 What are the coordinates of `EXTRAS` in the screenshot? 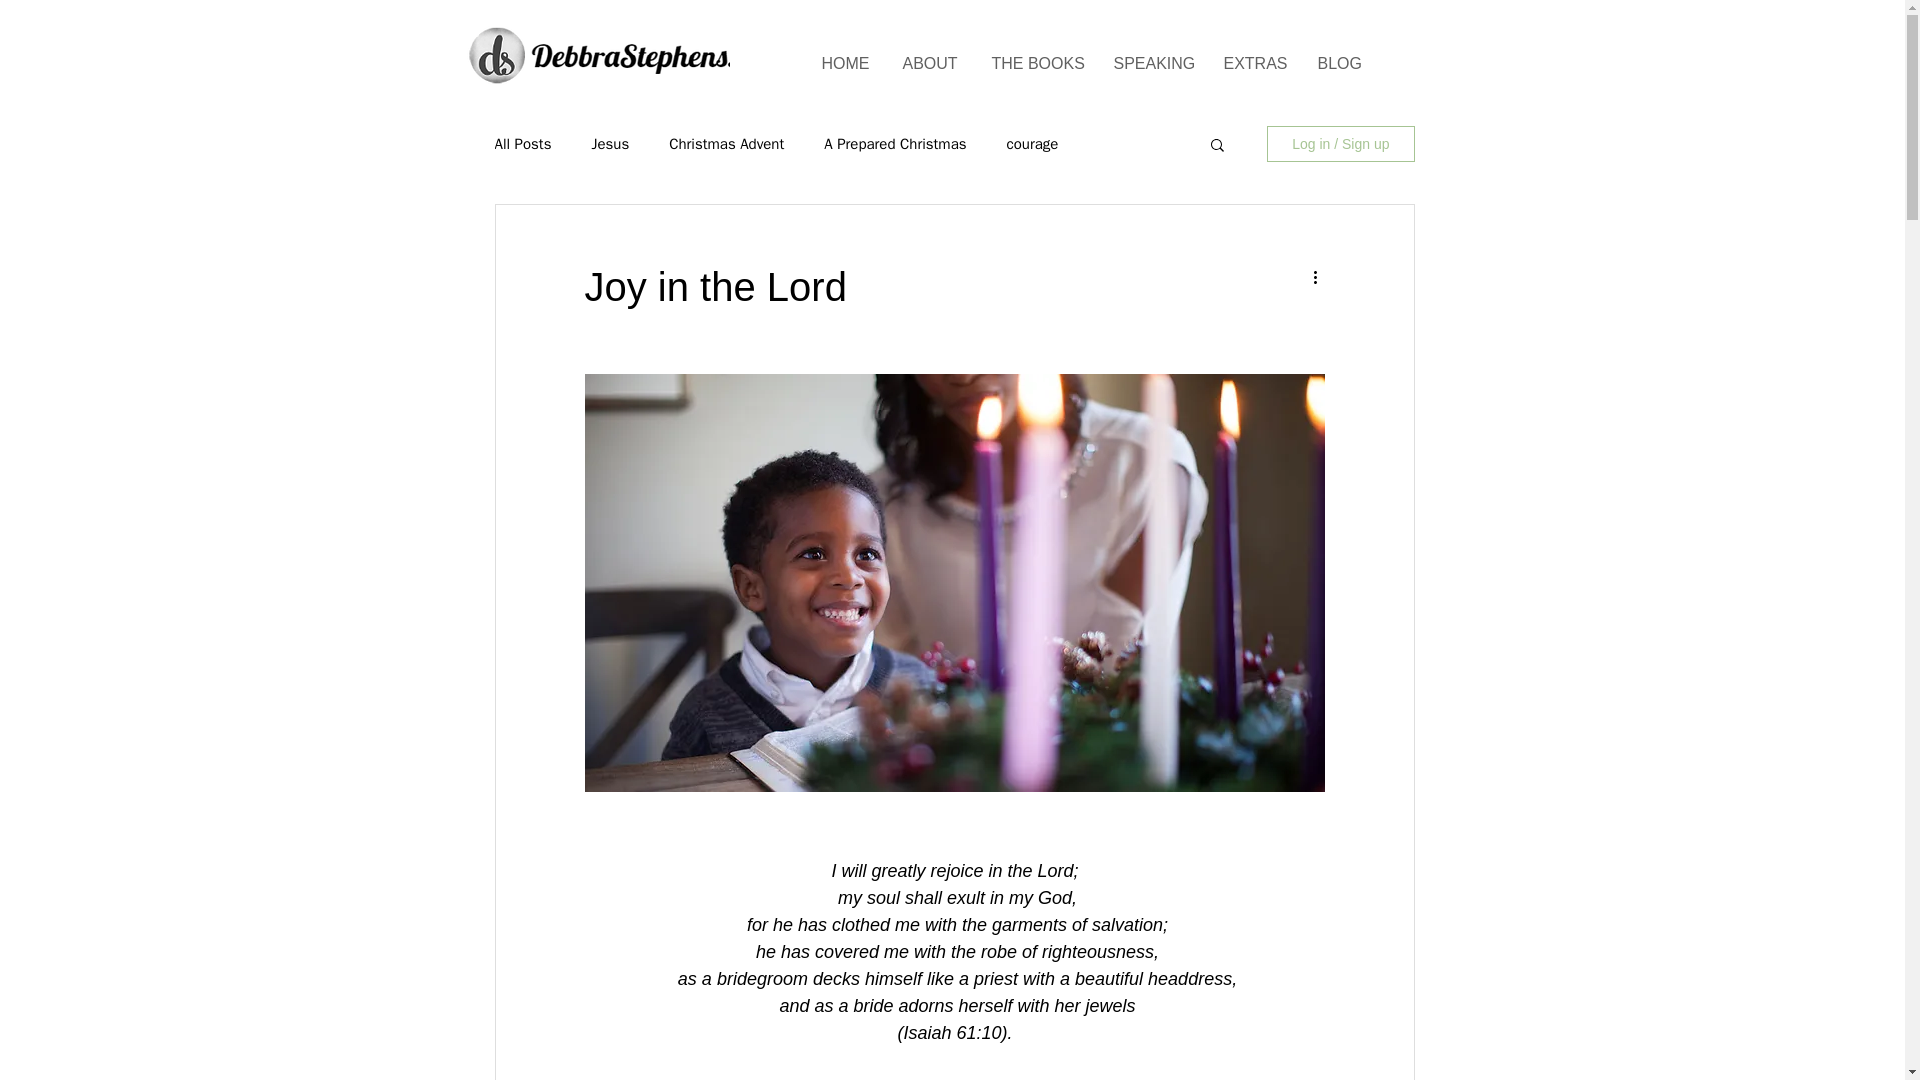 It's located at (1252, 54).